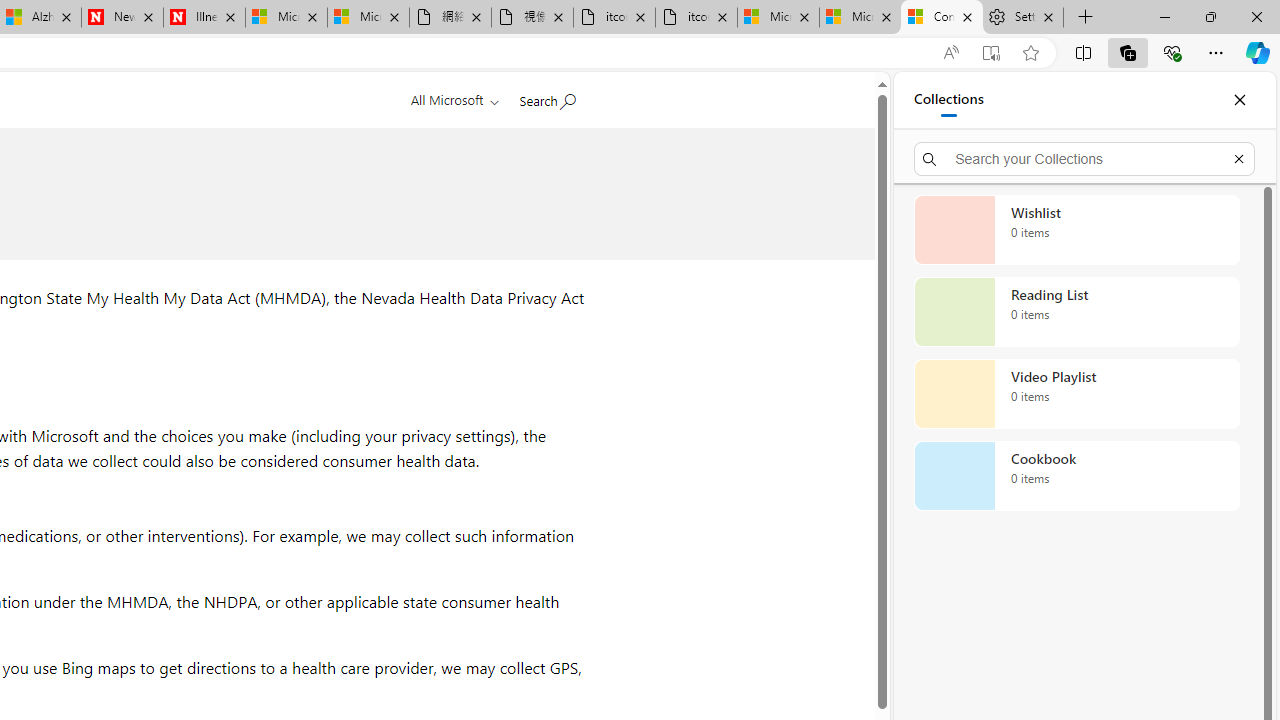  I want to click on Cookbook collection, 0 items, so click(1076, 476).